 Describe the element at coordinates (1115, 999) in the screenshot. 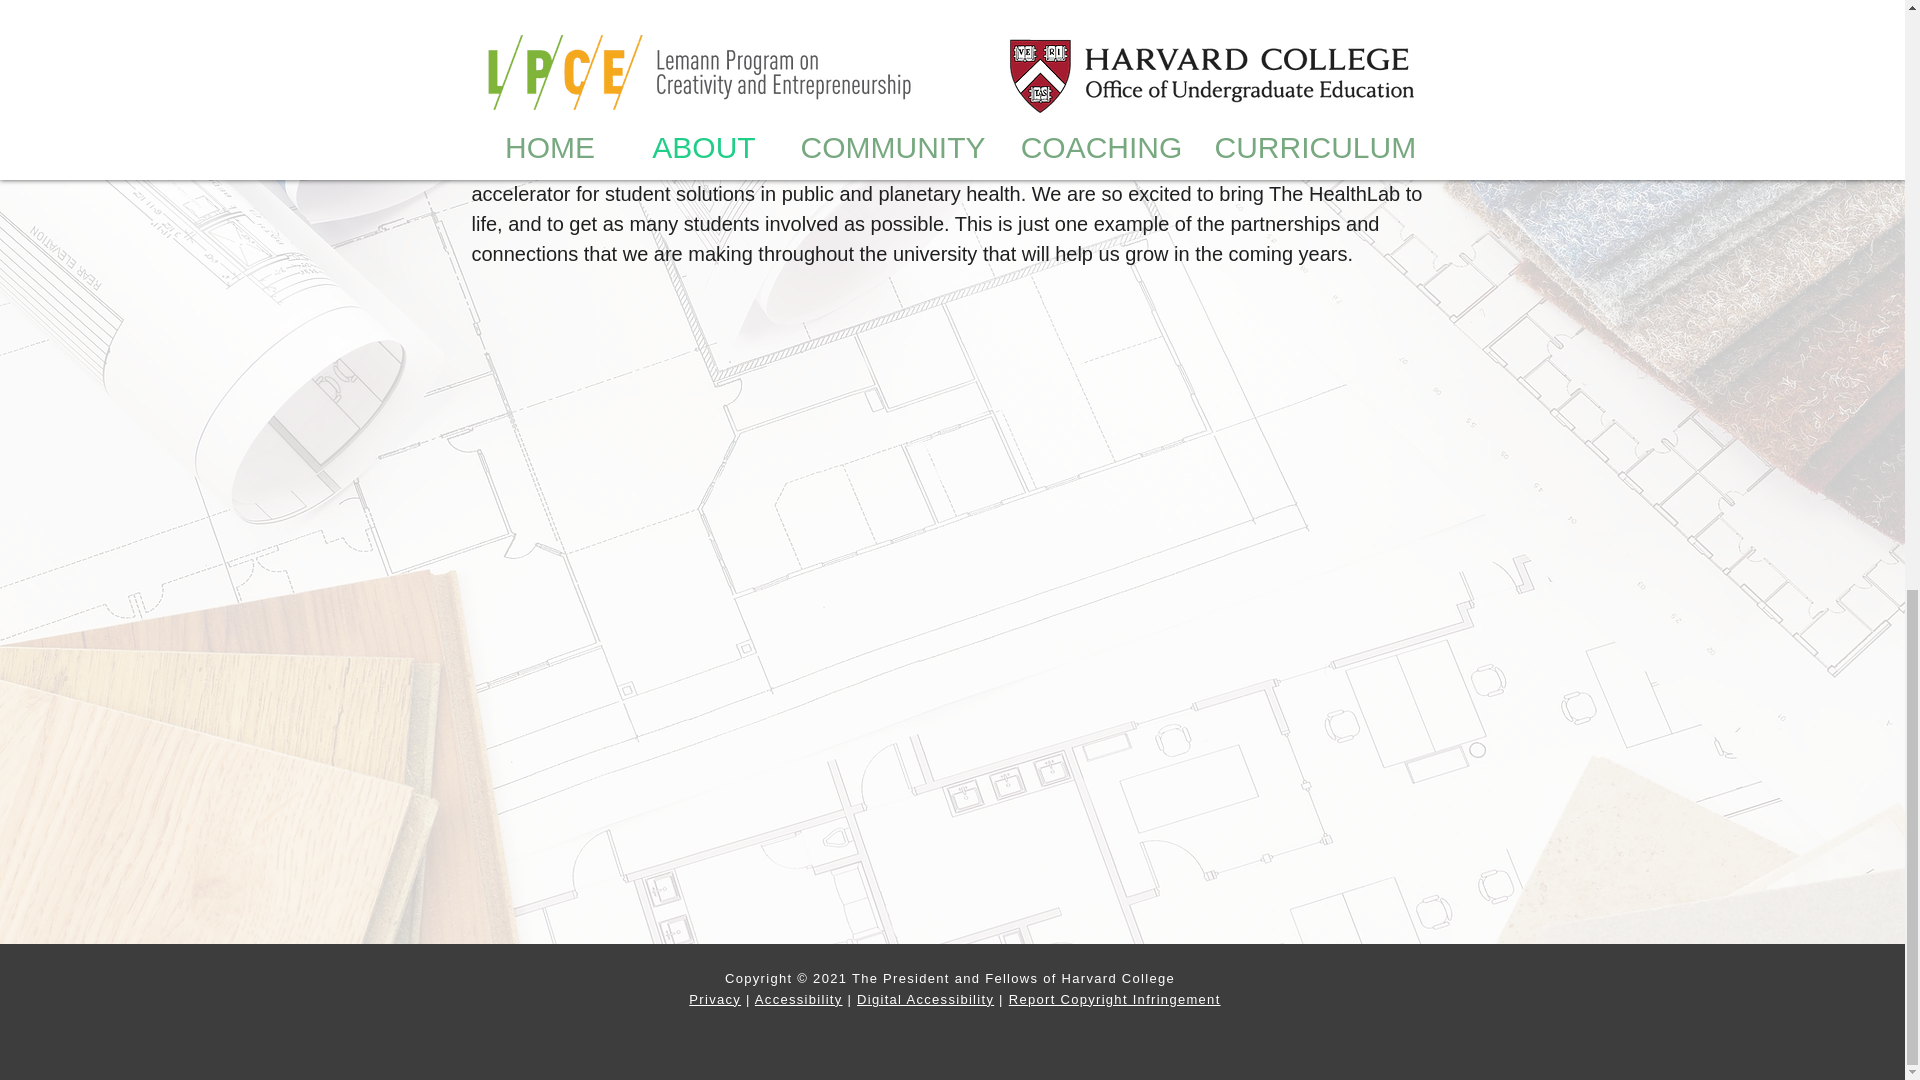

I see `Report Copyright Infringement` at that location.